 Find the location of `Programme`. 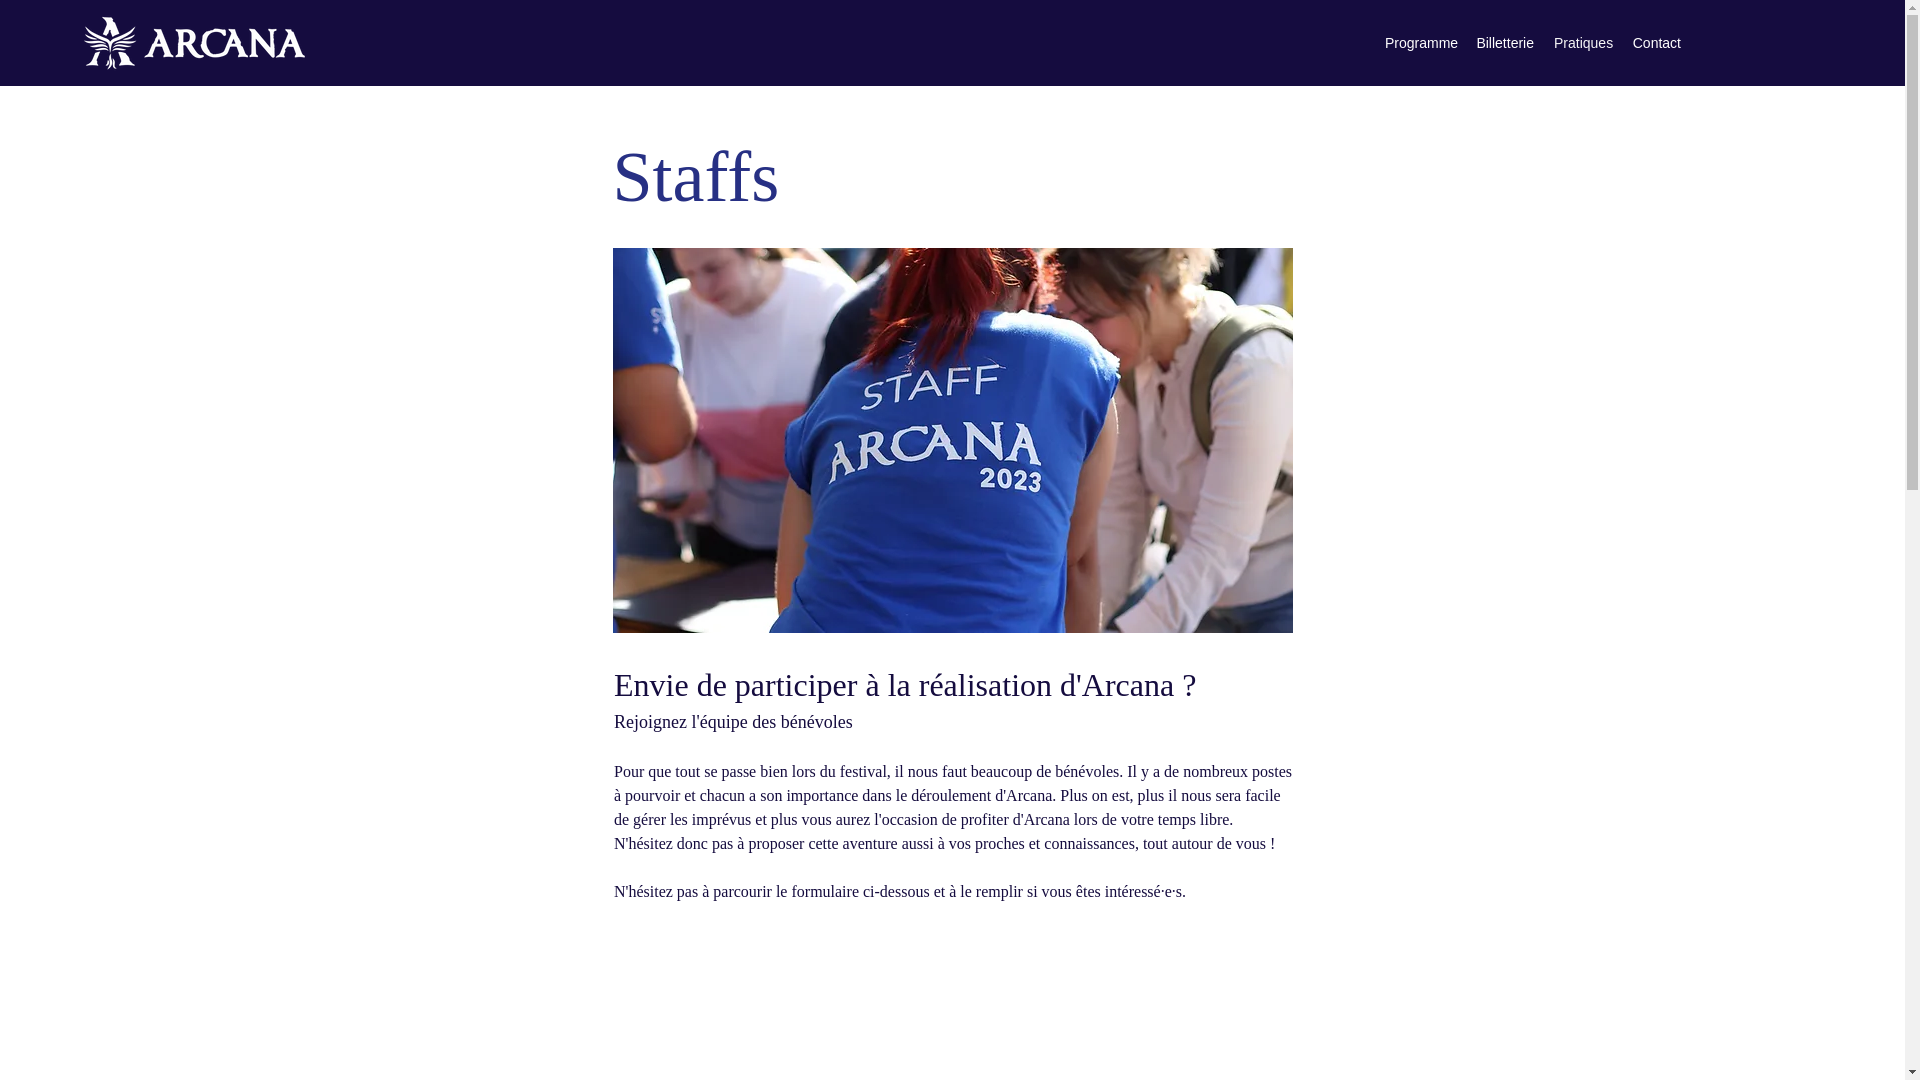

Programme is located at coordinates (1420, 43).